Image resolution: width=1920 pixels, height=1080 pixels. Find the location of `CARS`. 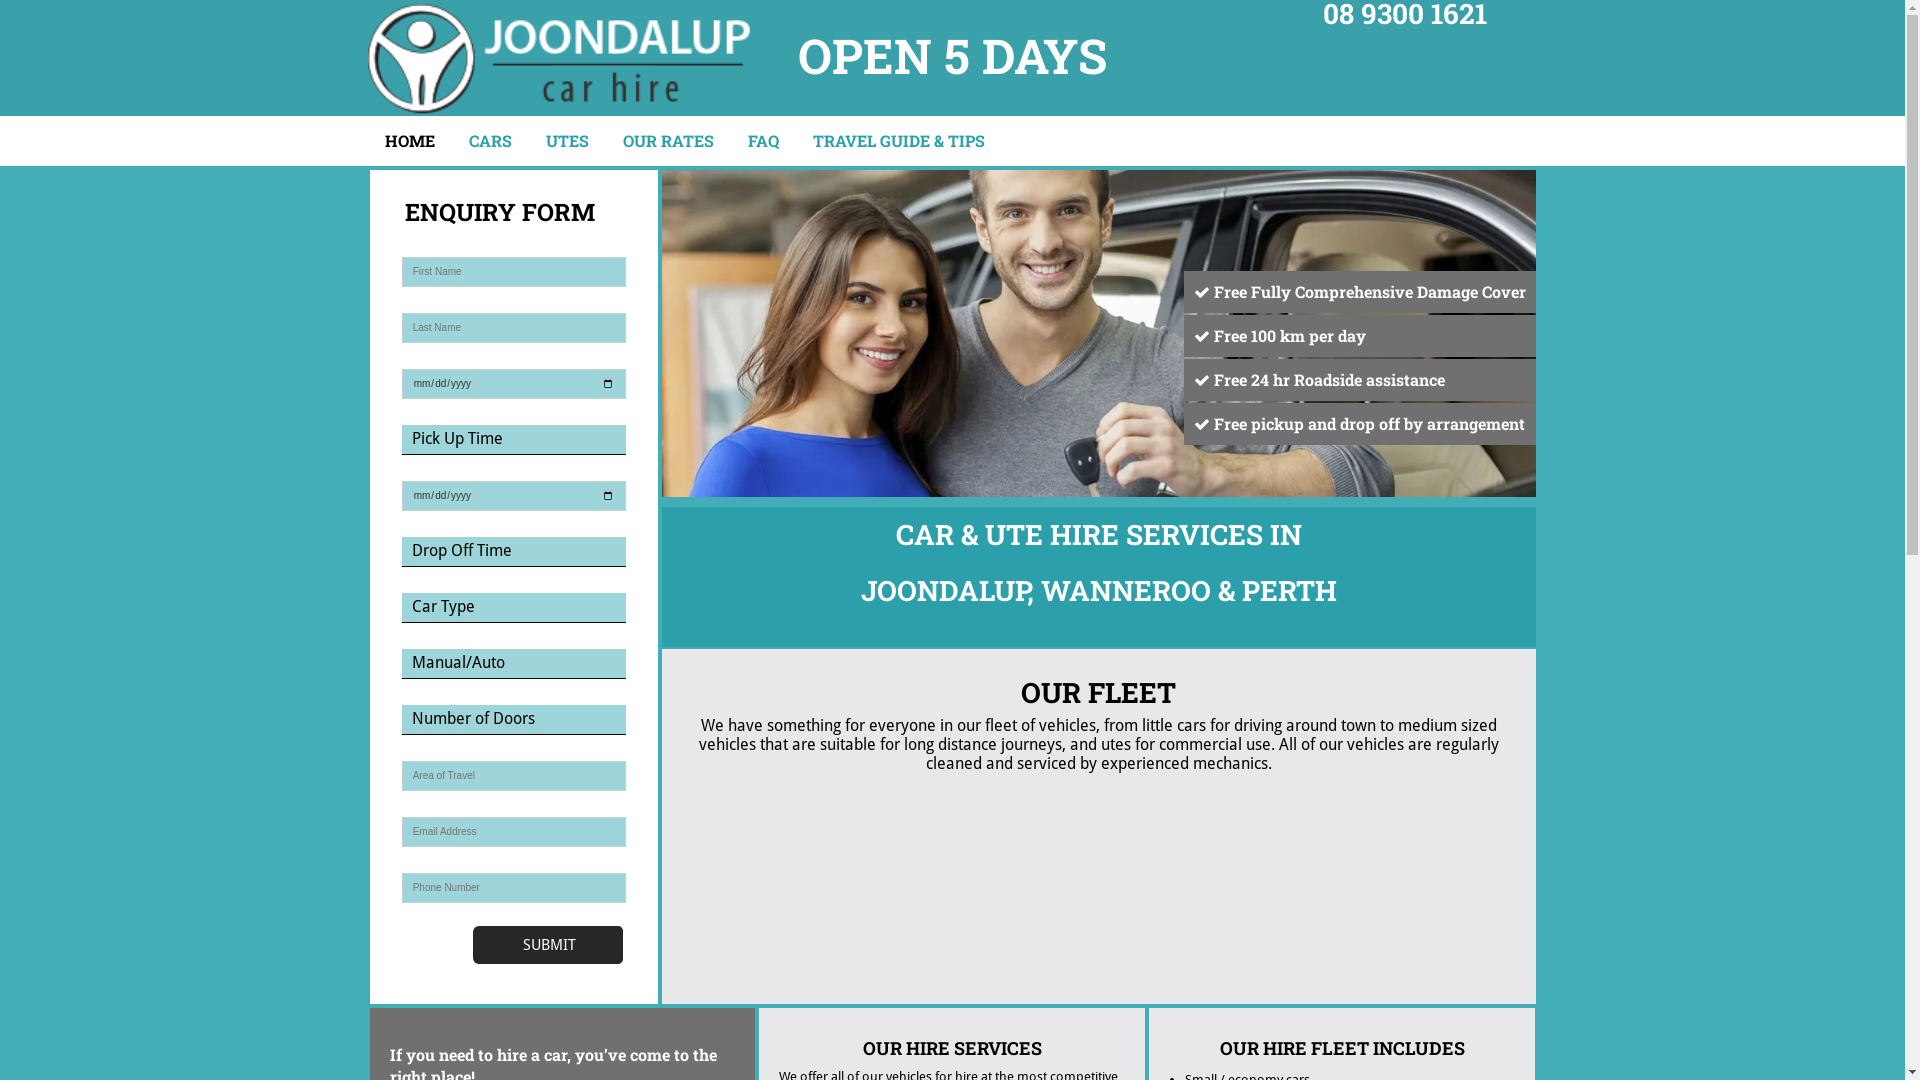

CARS is located at coordinates (490, 141).